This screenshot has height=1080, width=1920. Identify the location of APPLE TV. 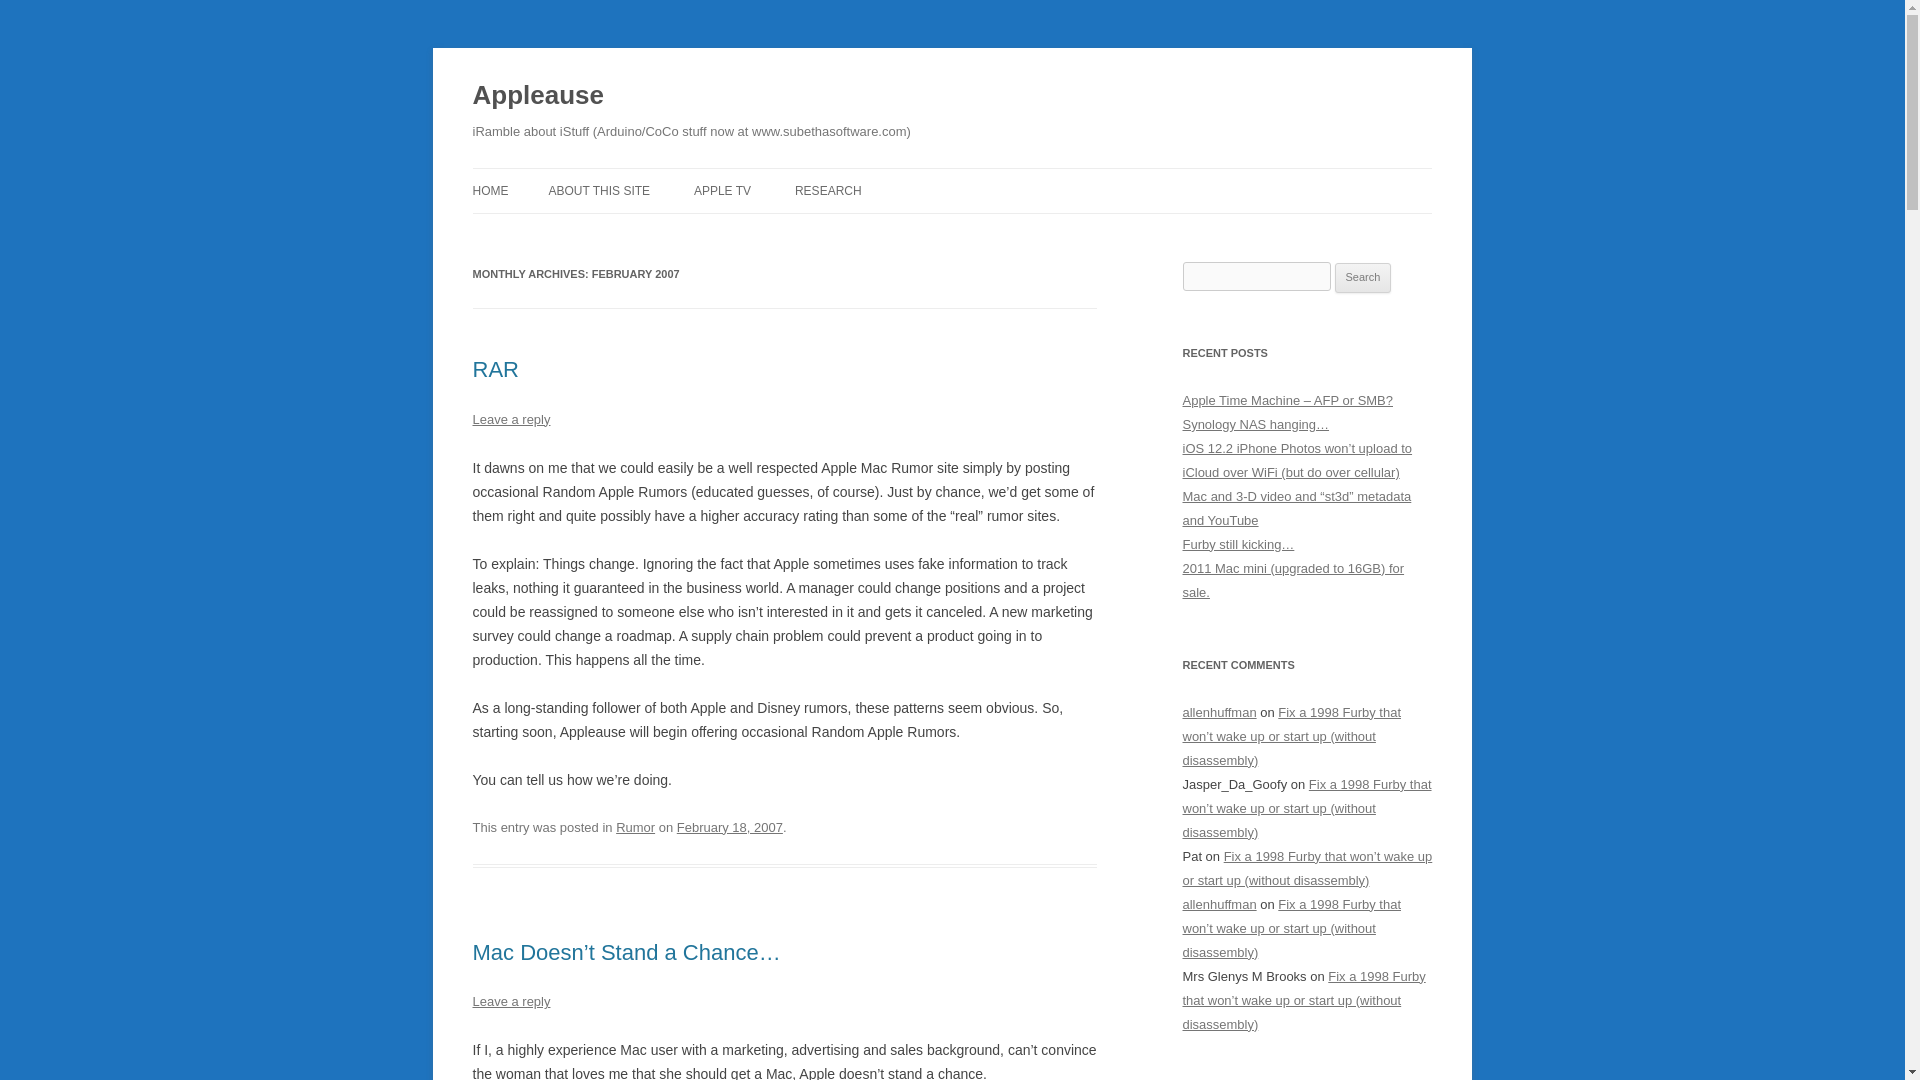
(722, 190).